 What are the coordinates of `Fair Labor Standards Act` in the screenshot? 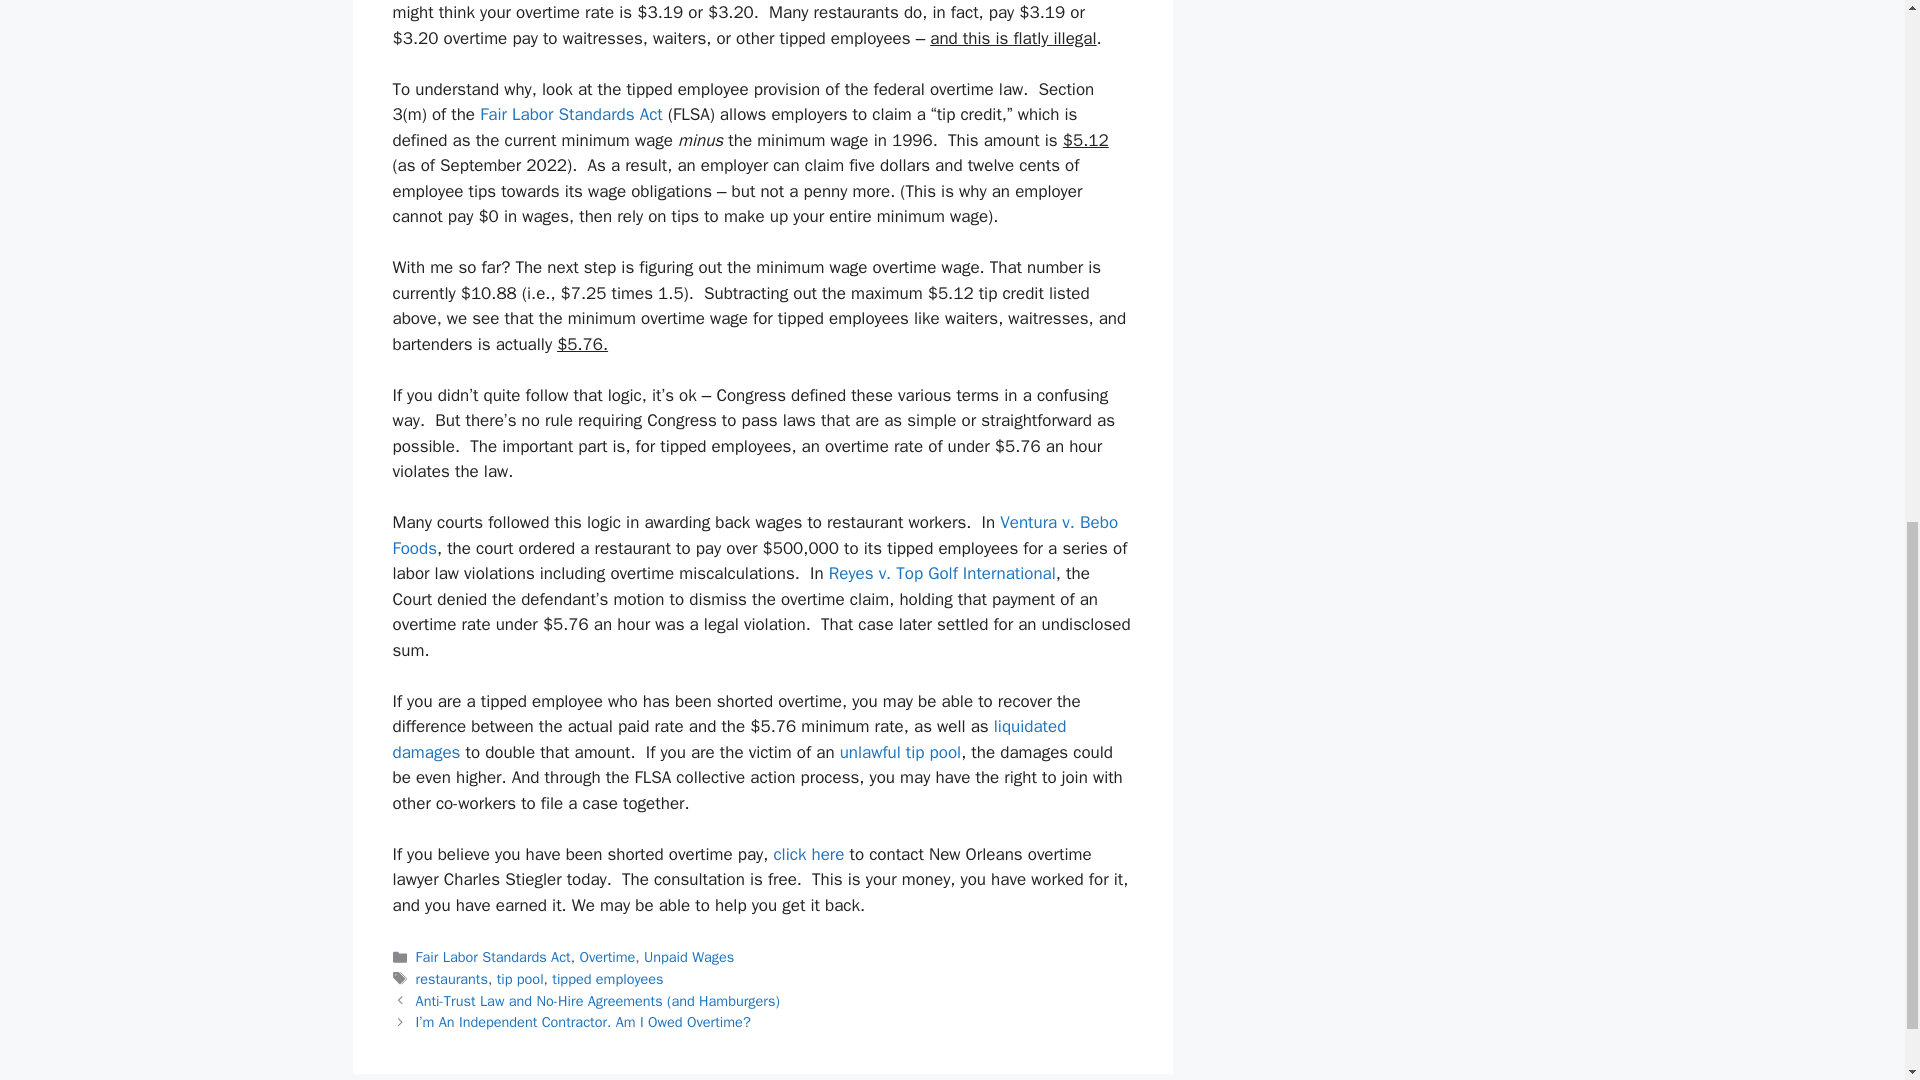 It's located at (493, 956).